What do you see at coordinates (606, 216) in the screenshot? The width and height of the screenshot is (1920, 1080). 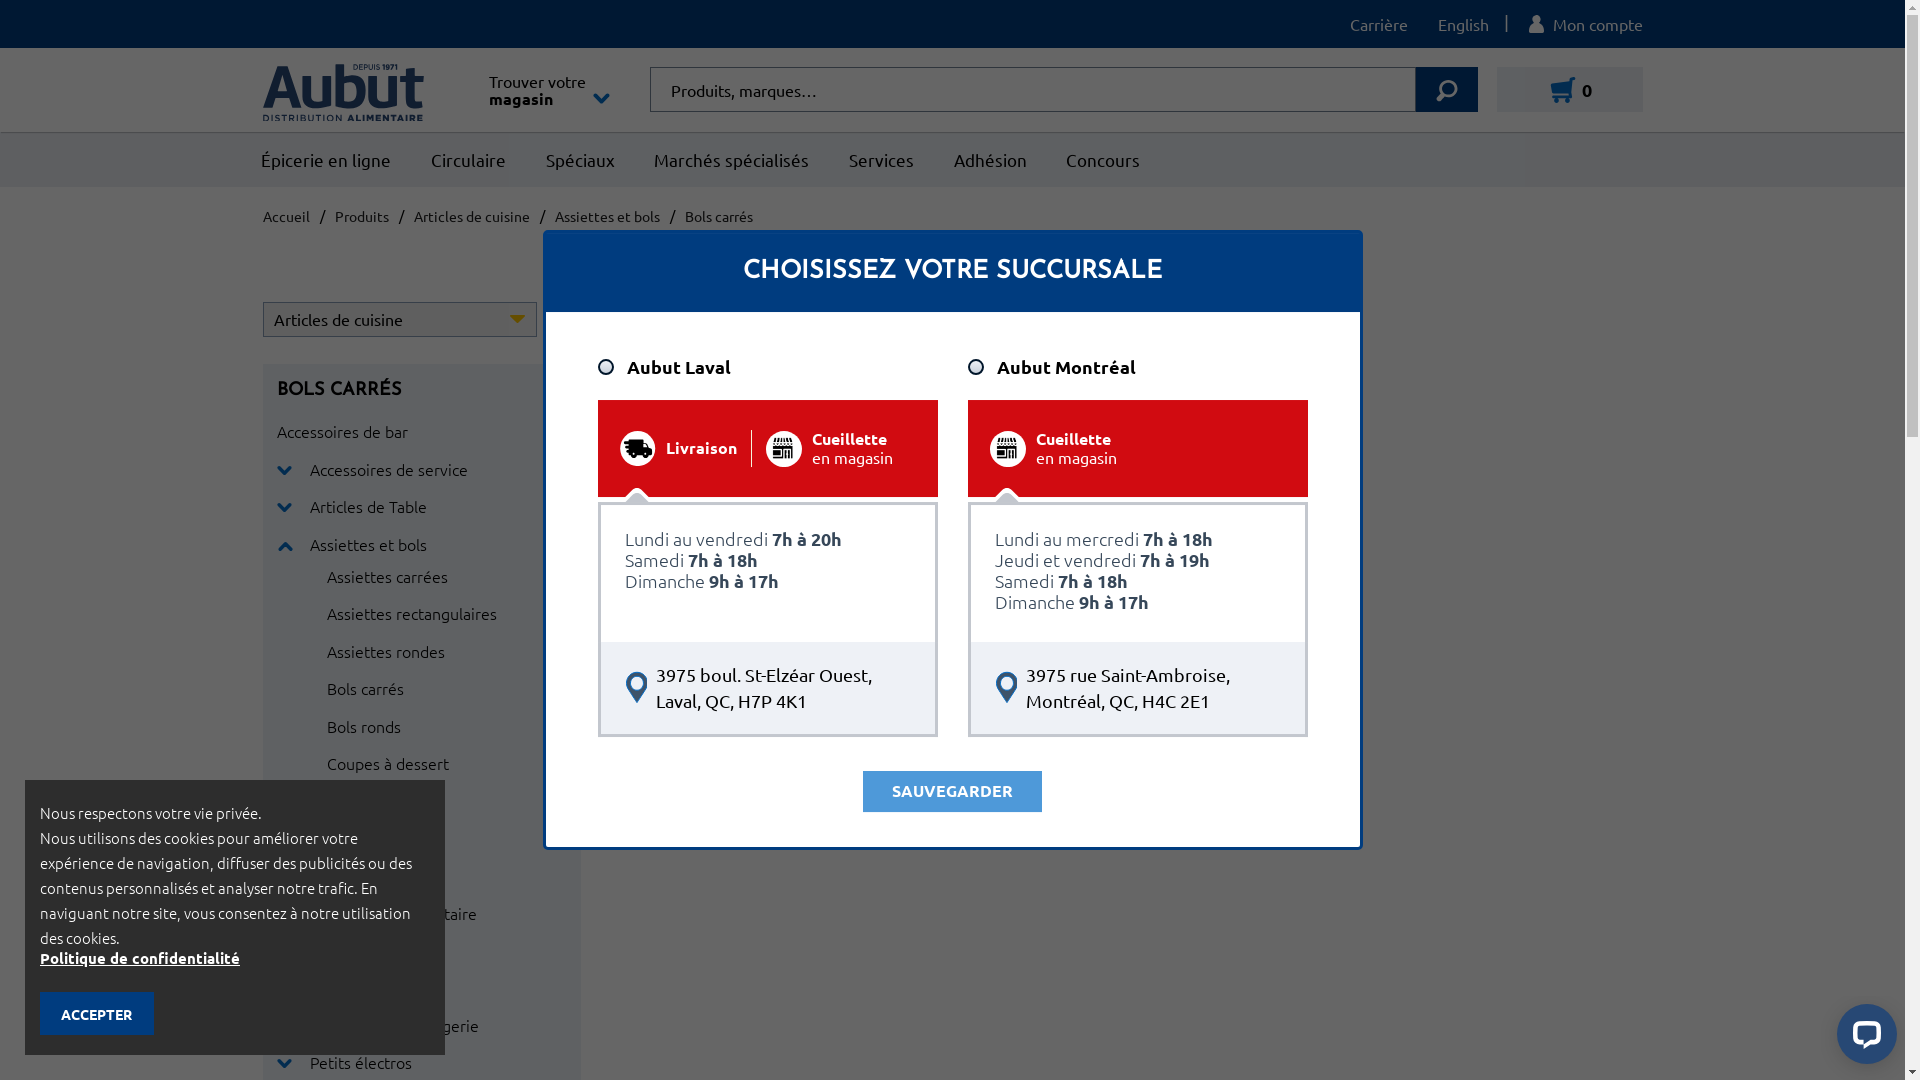 I see `Assiettes et bols` at bounding box center [606, 216].